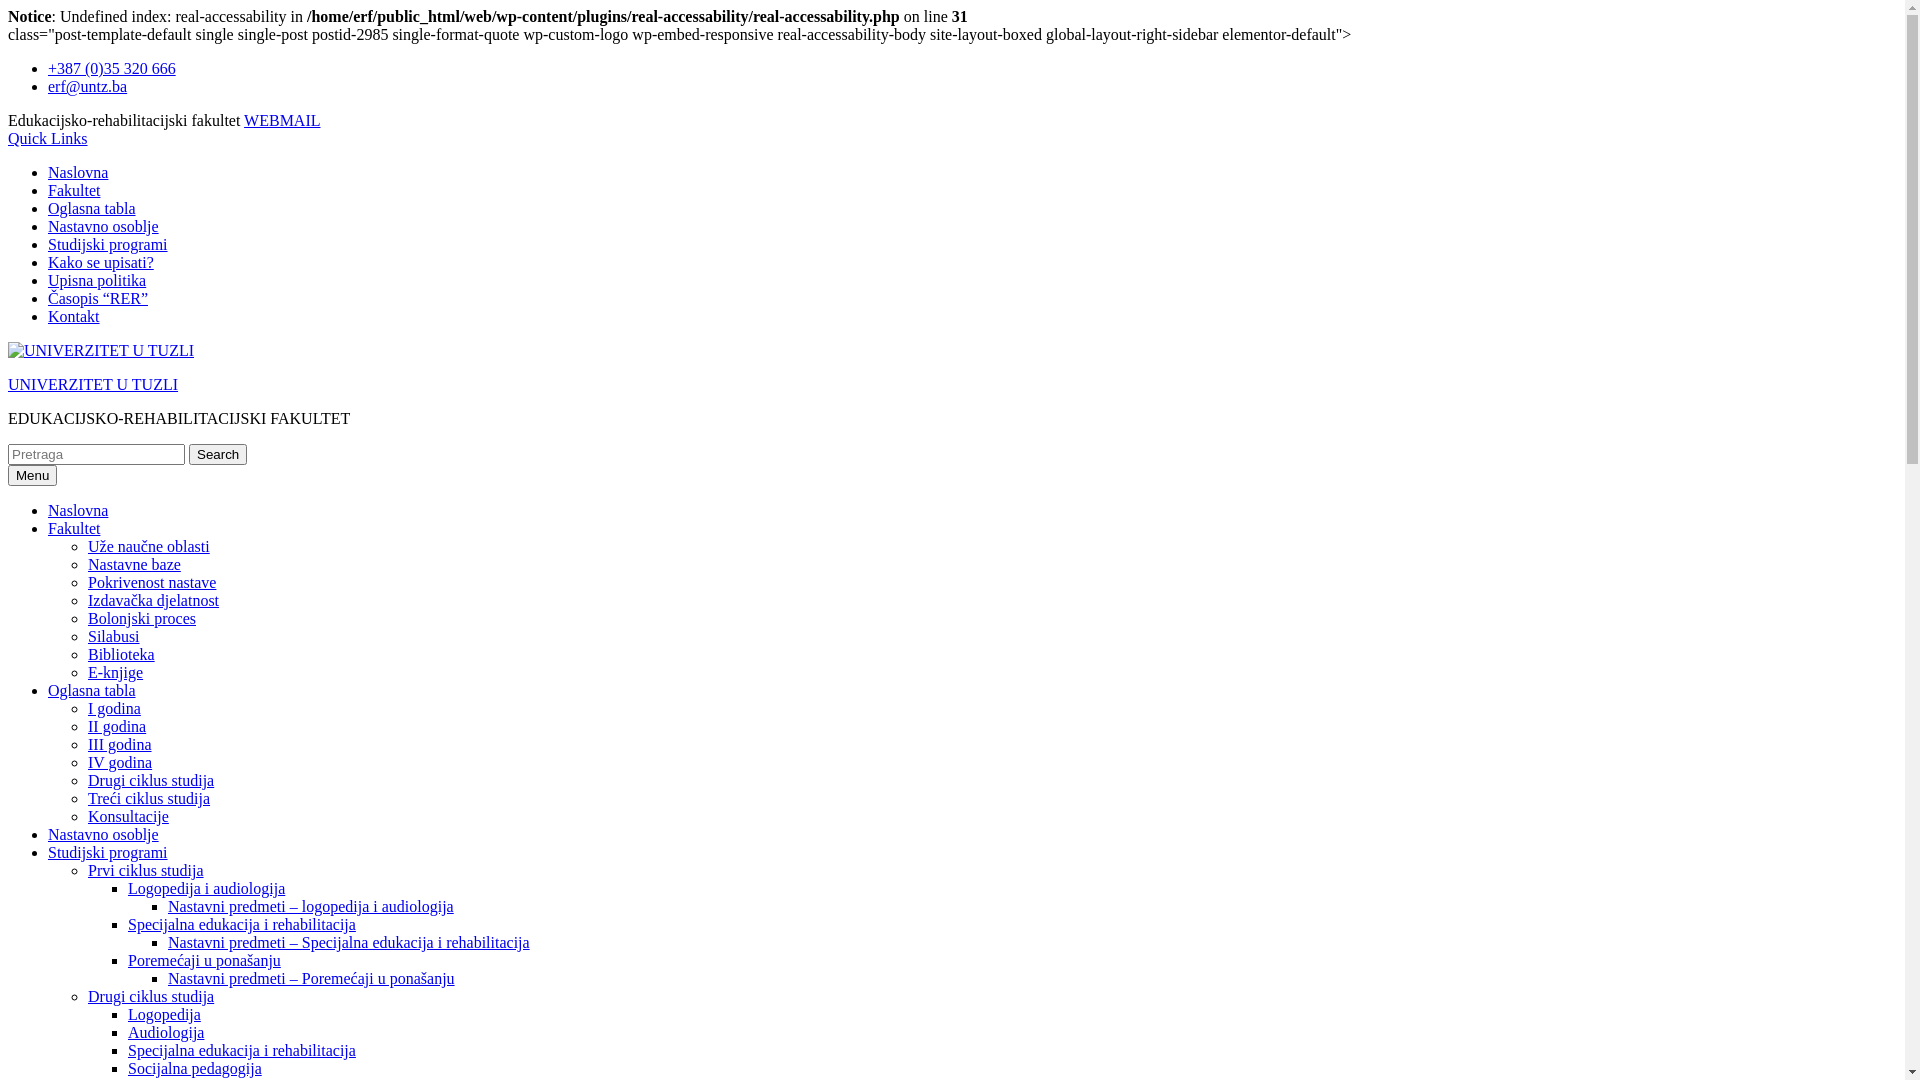  I want to click on III godina, so click(120, 744).